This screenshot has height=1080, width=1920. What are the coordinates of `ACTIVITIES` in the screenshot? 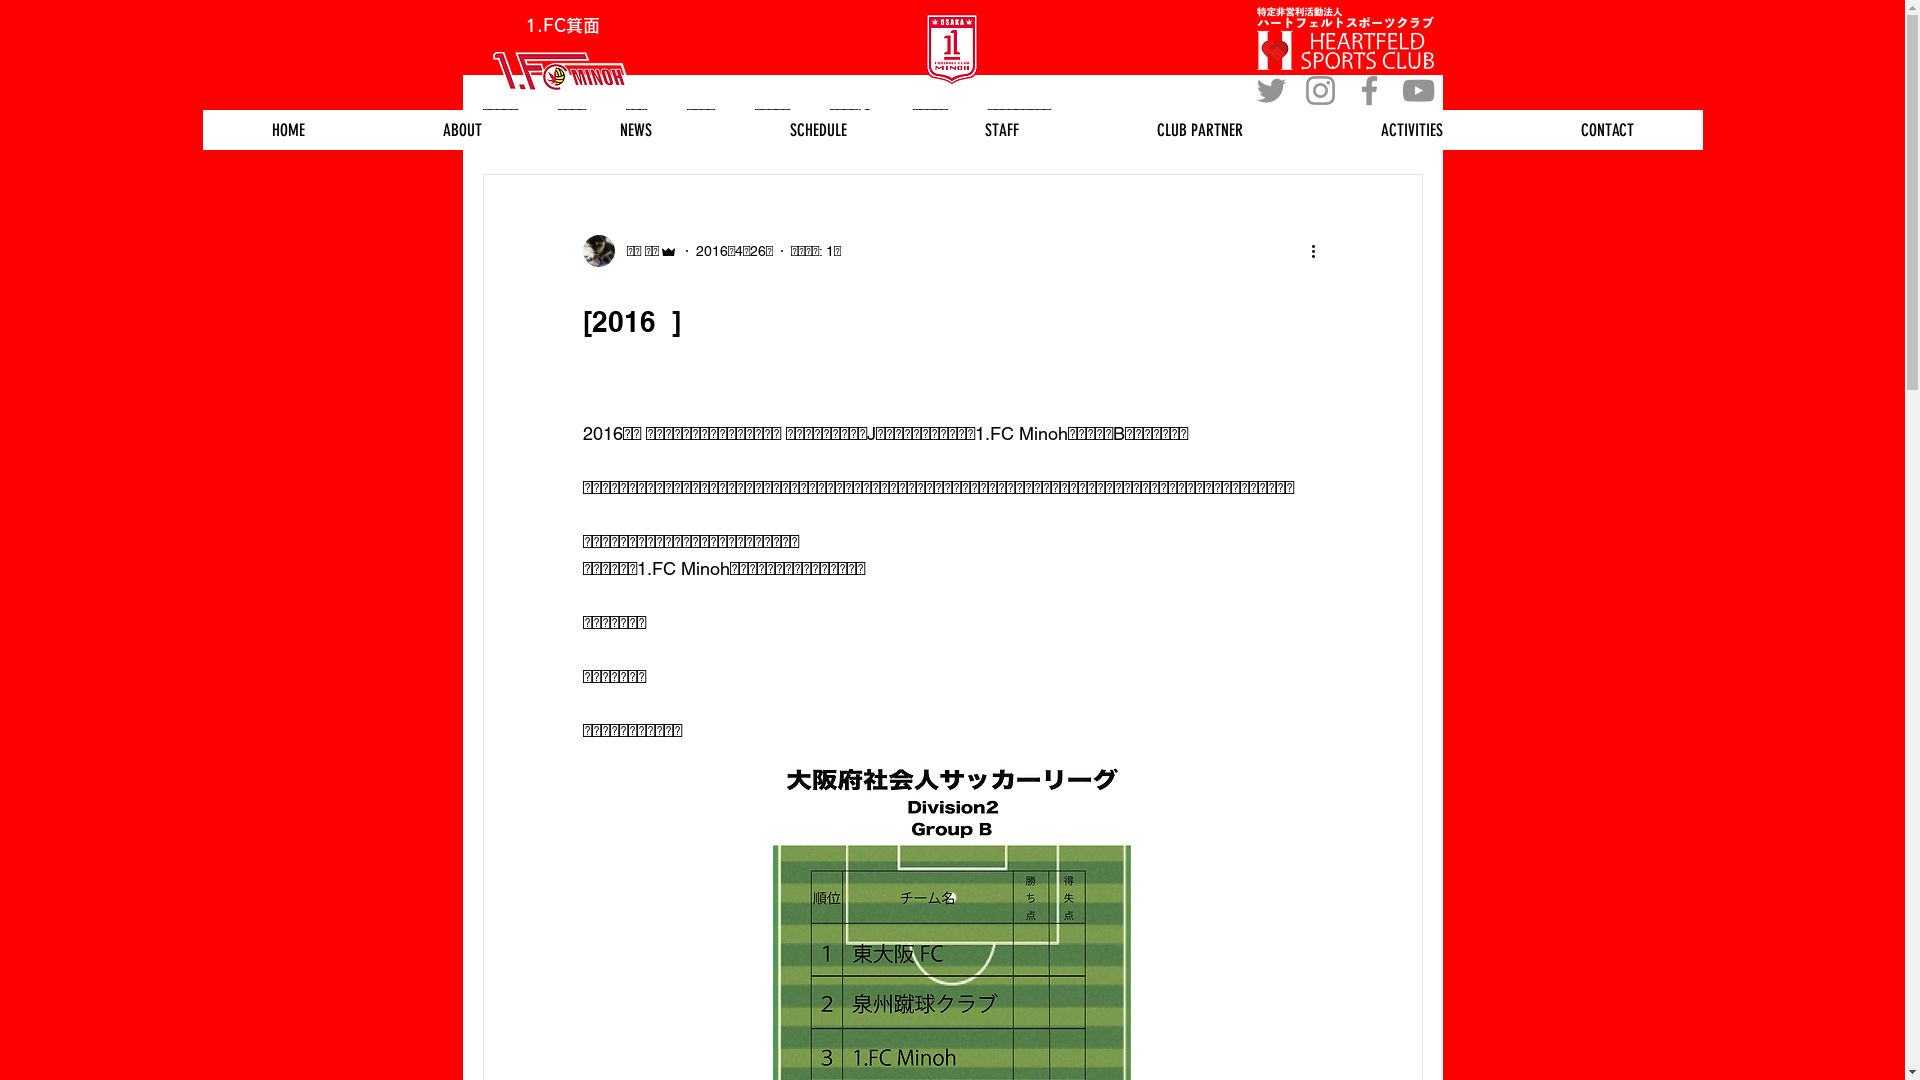 It's located at (1412, 130).